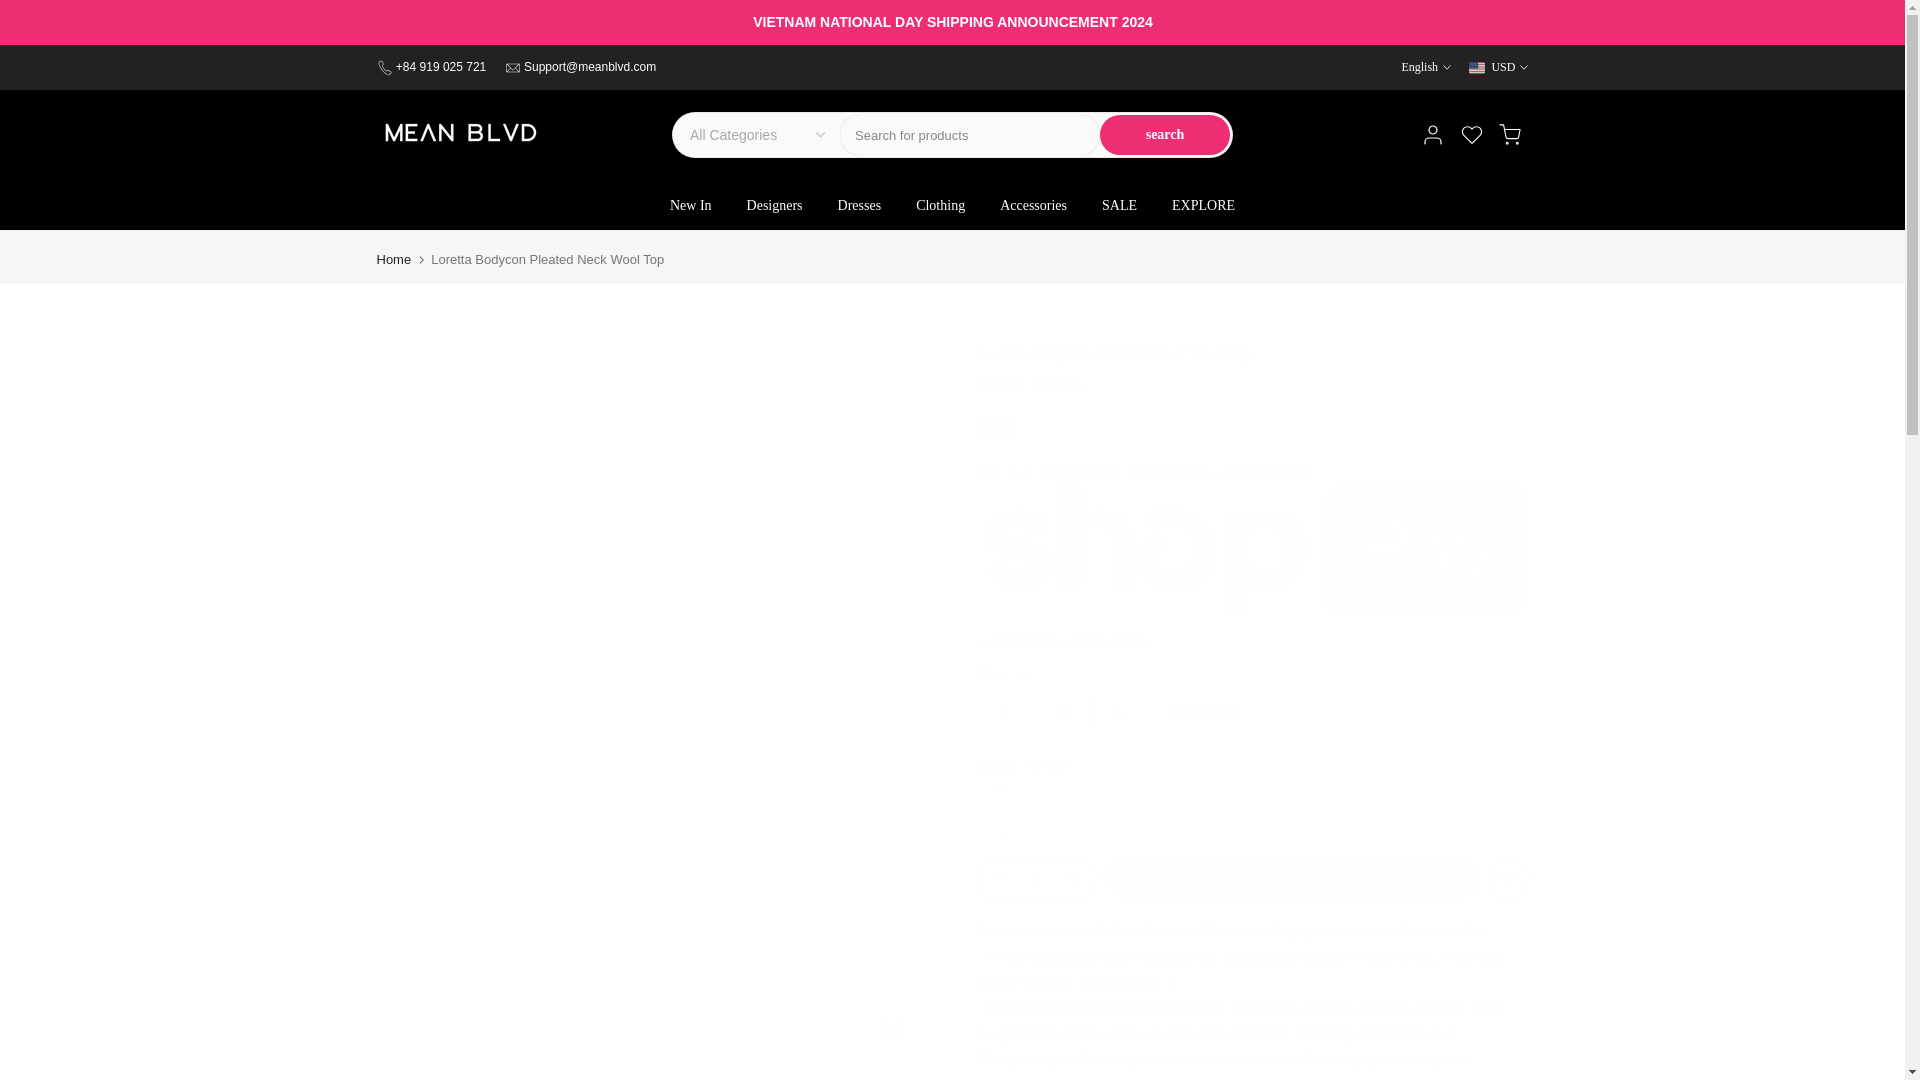 Image resolution: width=1920 pixels, height=1080 pixels. I want to click on Home, so click(393, 258).